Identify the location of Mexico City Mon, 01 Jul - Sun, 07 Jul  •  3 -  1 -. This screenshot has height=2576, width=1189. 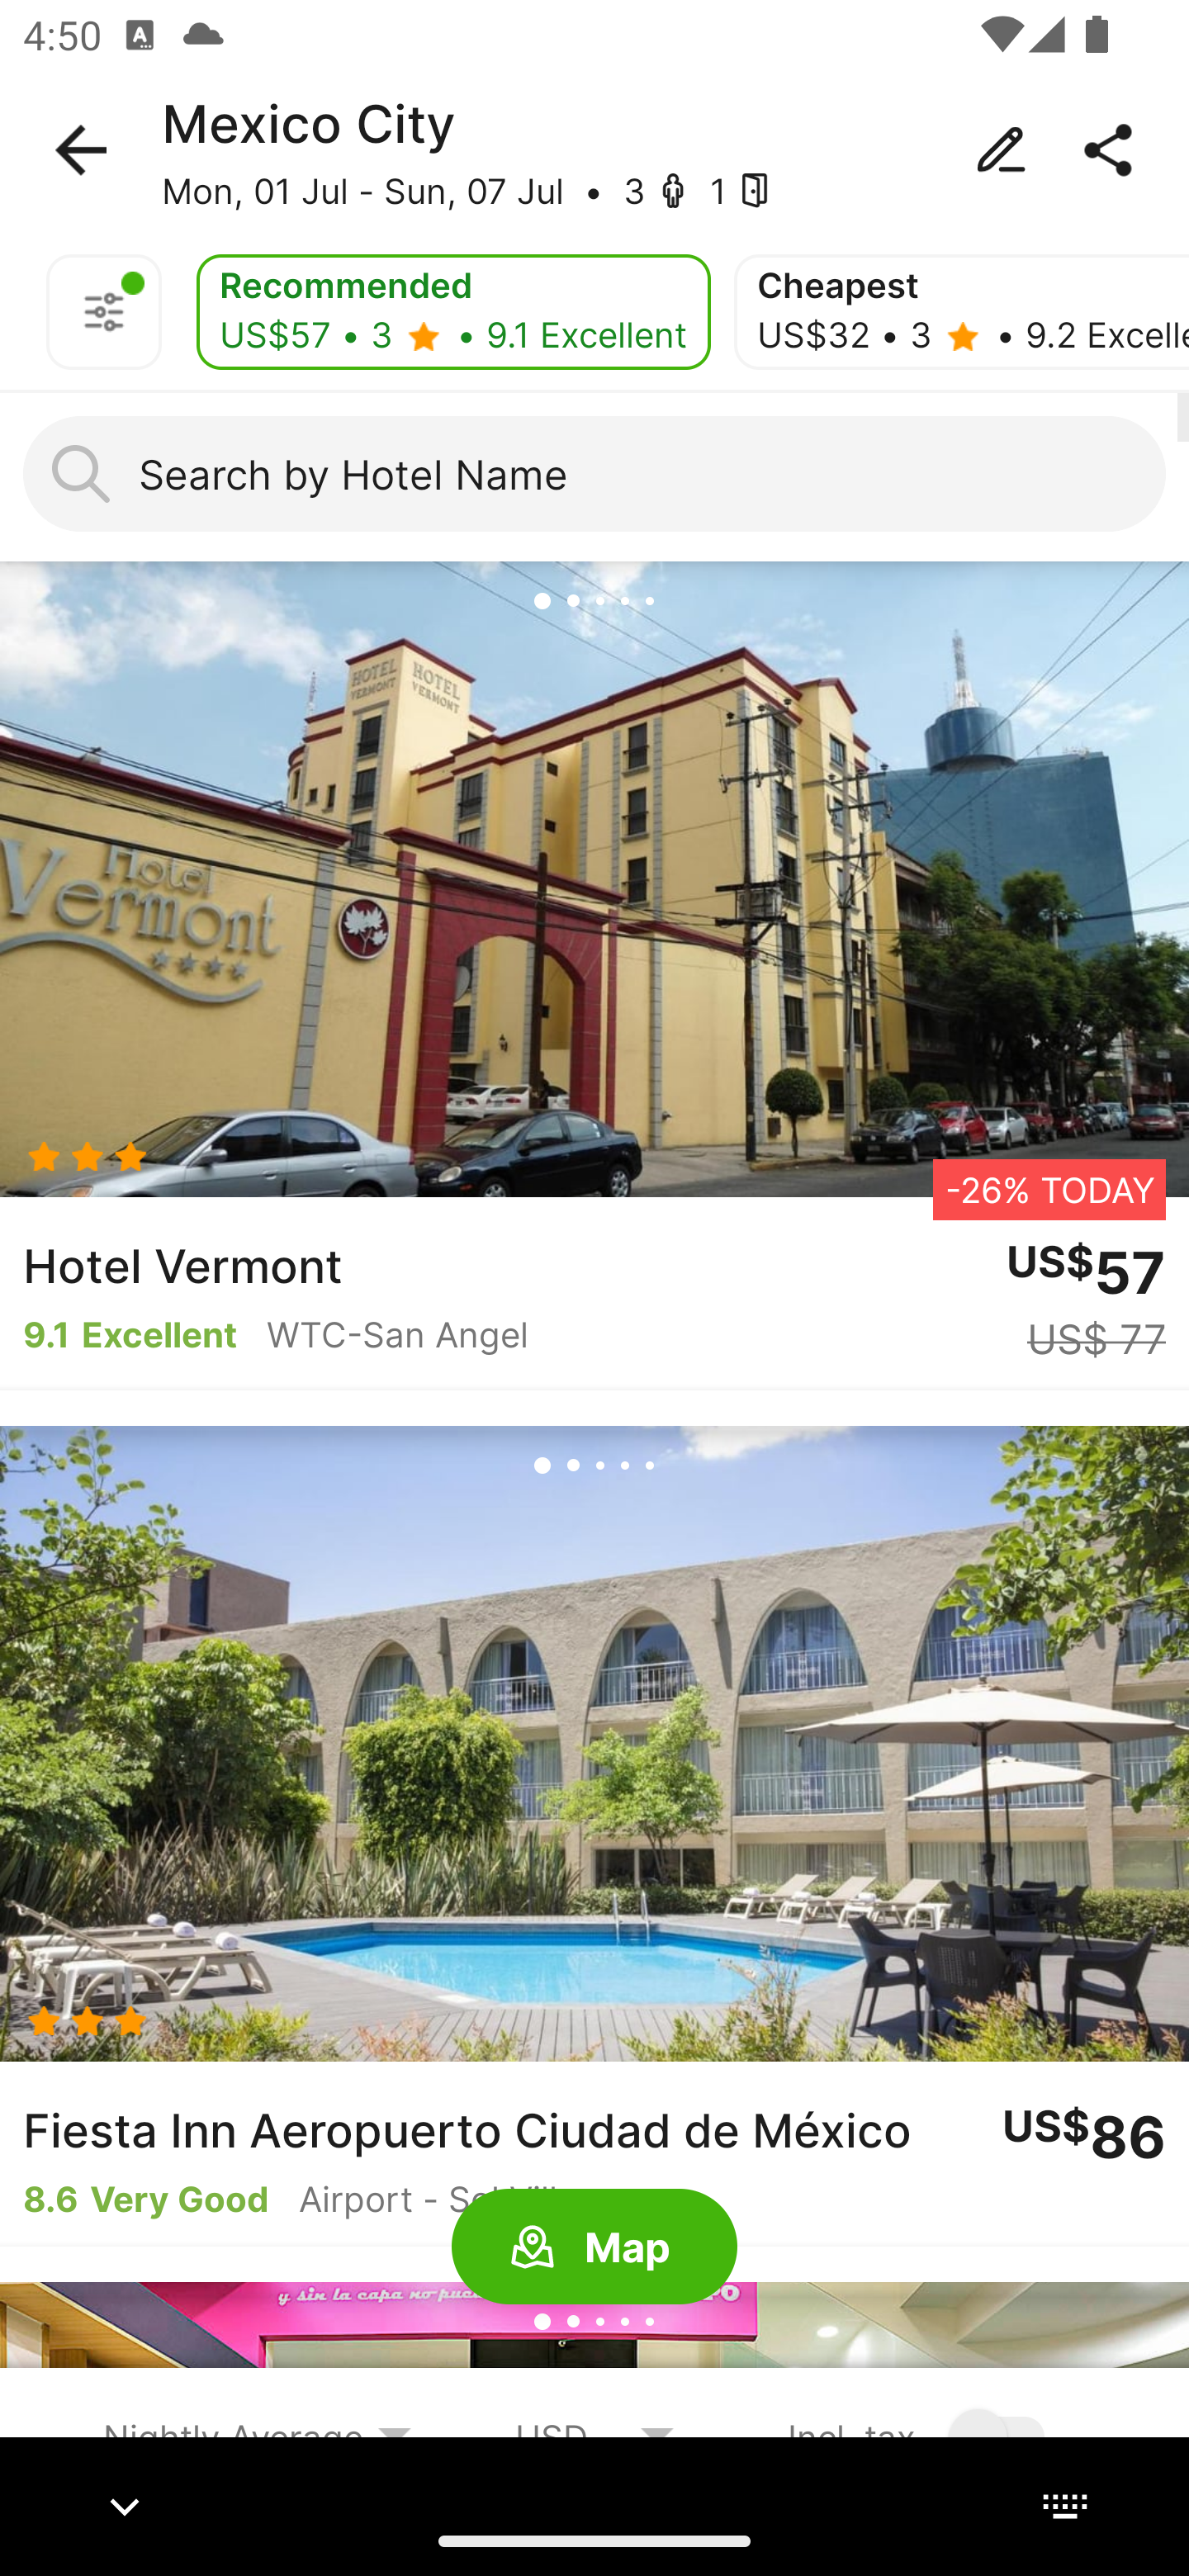
(594, 150).